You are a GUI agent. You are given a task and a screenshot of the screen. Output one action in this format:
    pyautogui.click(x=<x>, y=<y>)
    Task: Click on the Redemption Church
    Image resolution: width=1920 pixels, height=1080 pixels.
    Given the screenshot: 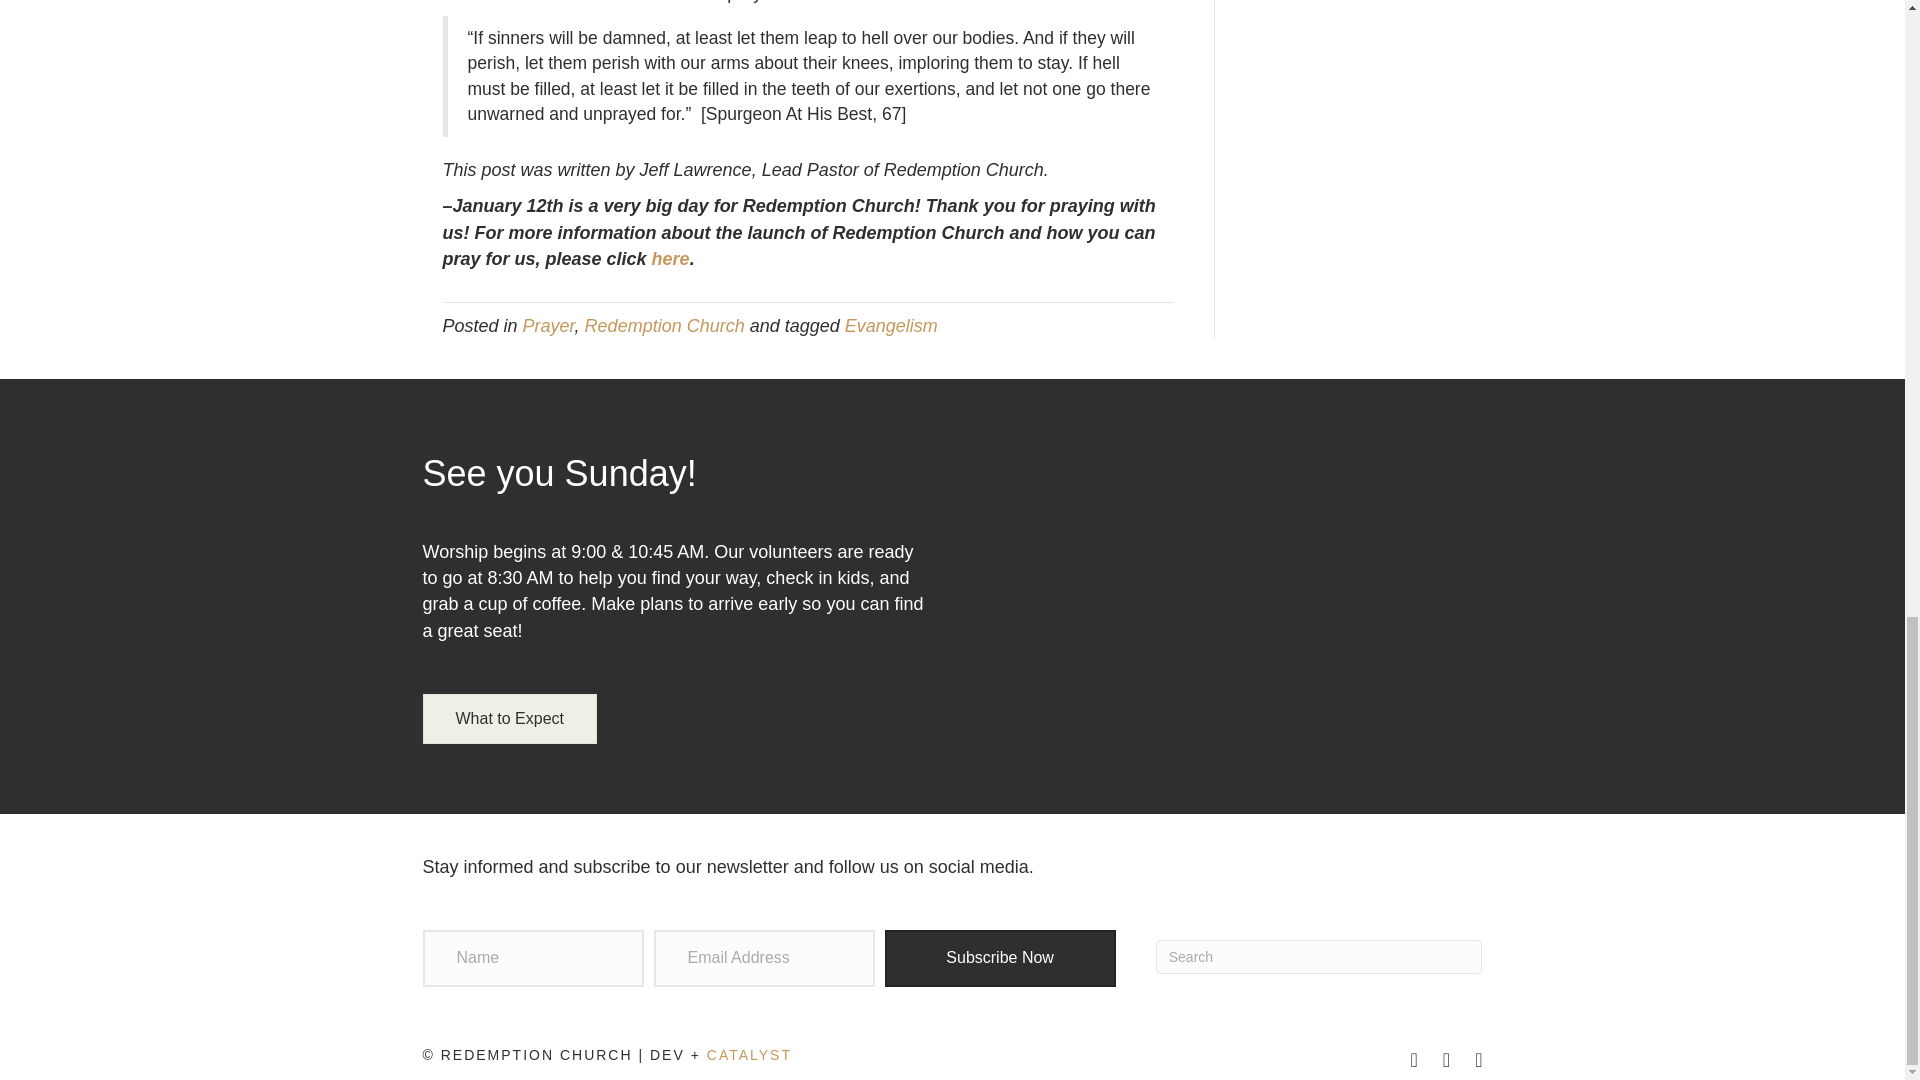 What is the action you would take?
    pyautogui.click(x=664, y=326)
    